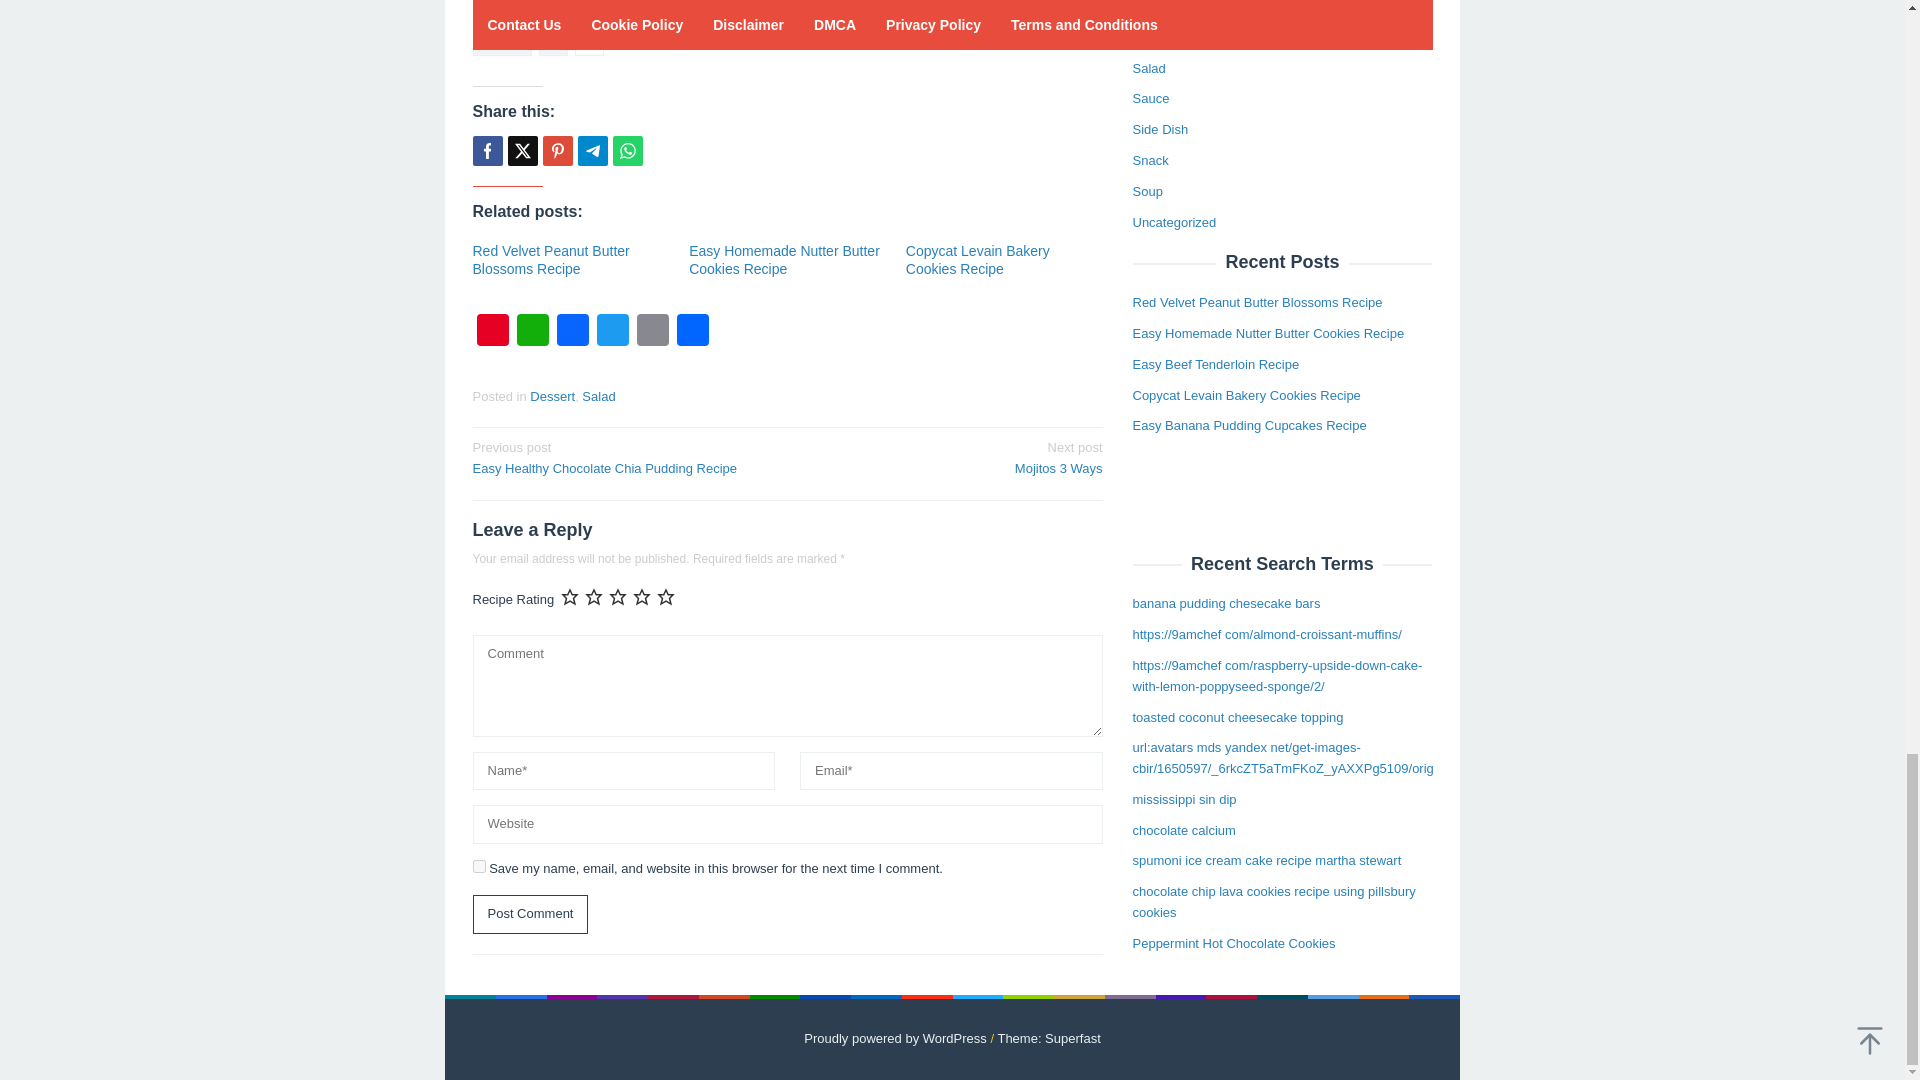  Describe the element at coordinates (598, 396) in the screenshot. I see `Post Comment` at that location.